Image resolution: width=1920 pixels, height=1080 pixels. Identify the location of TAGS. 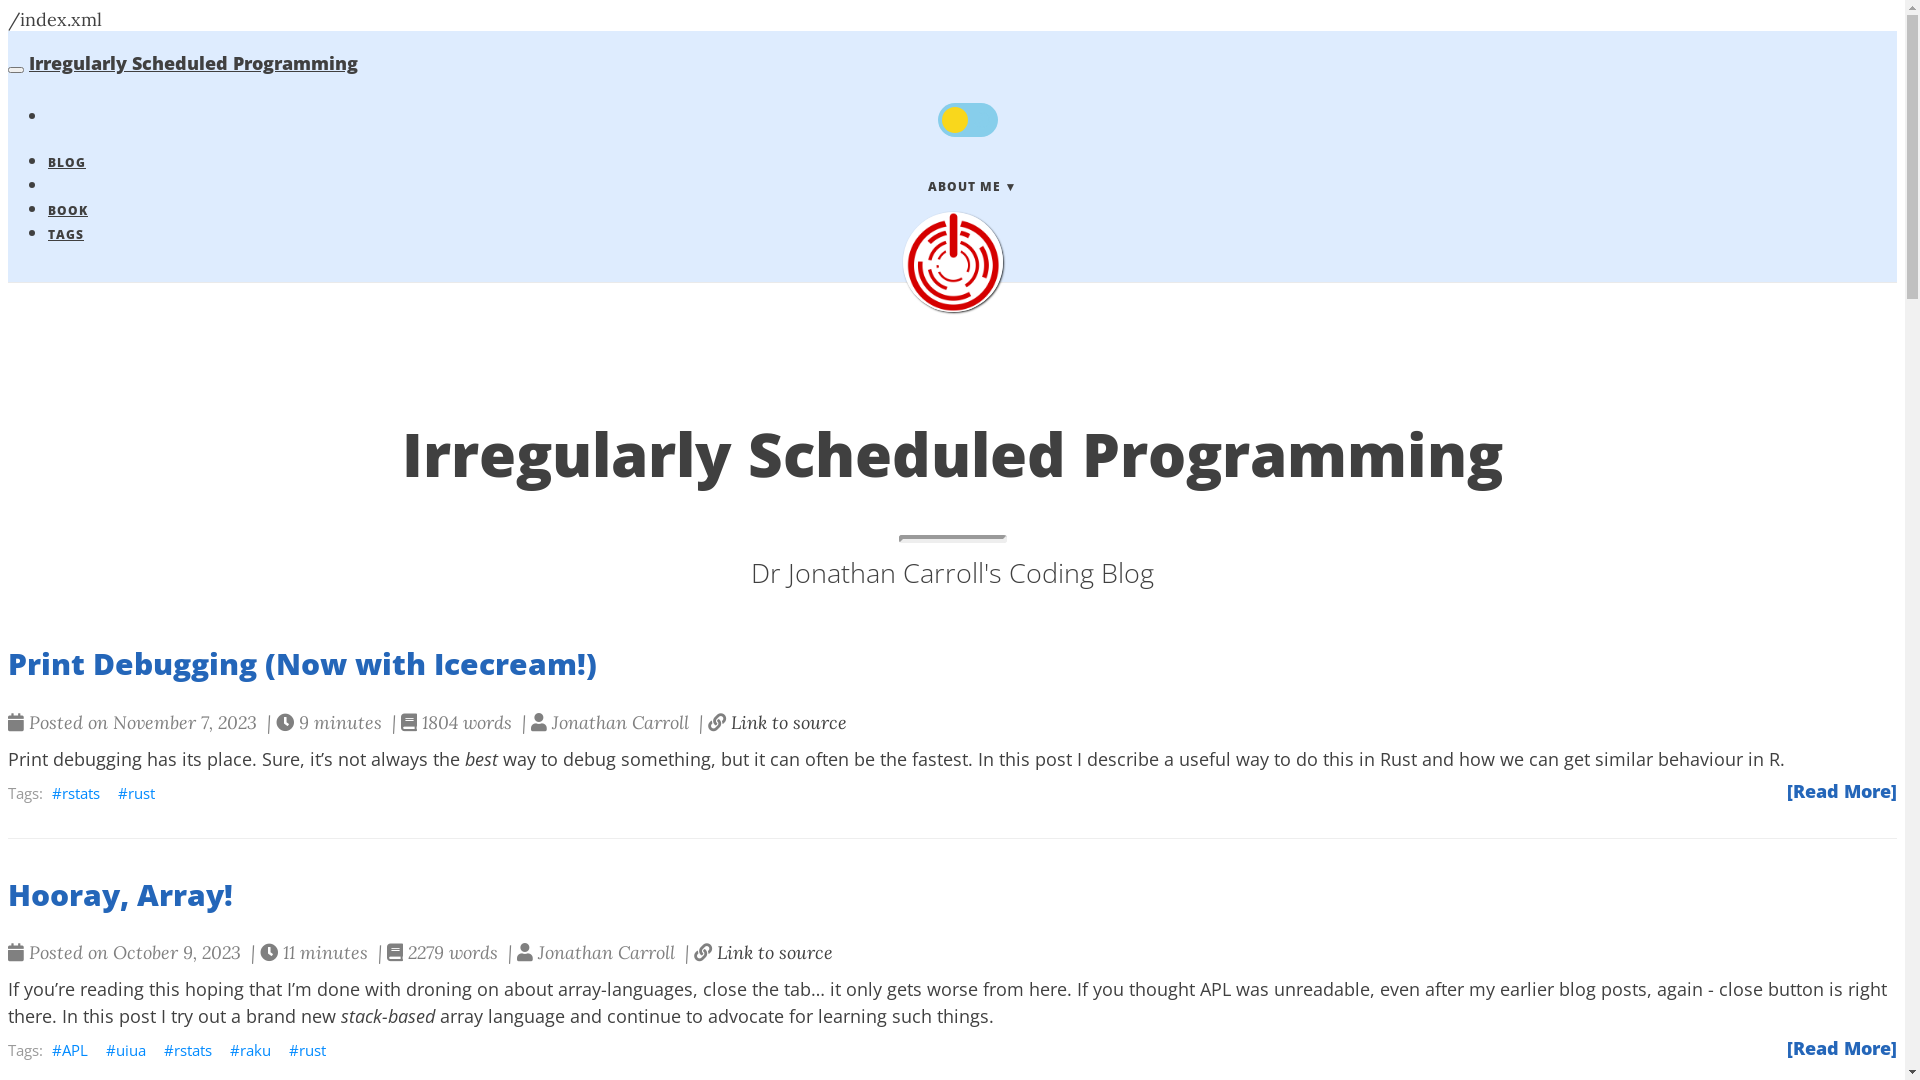
(66, 234).